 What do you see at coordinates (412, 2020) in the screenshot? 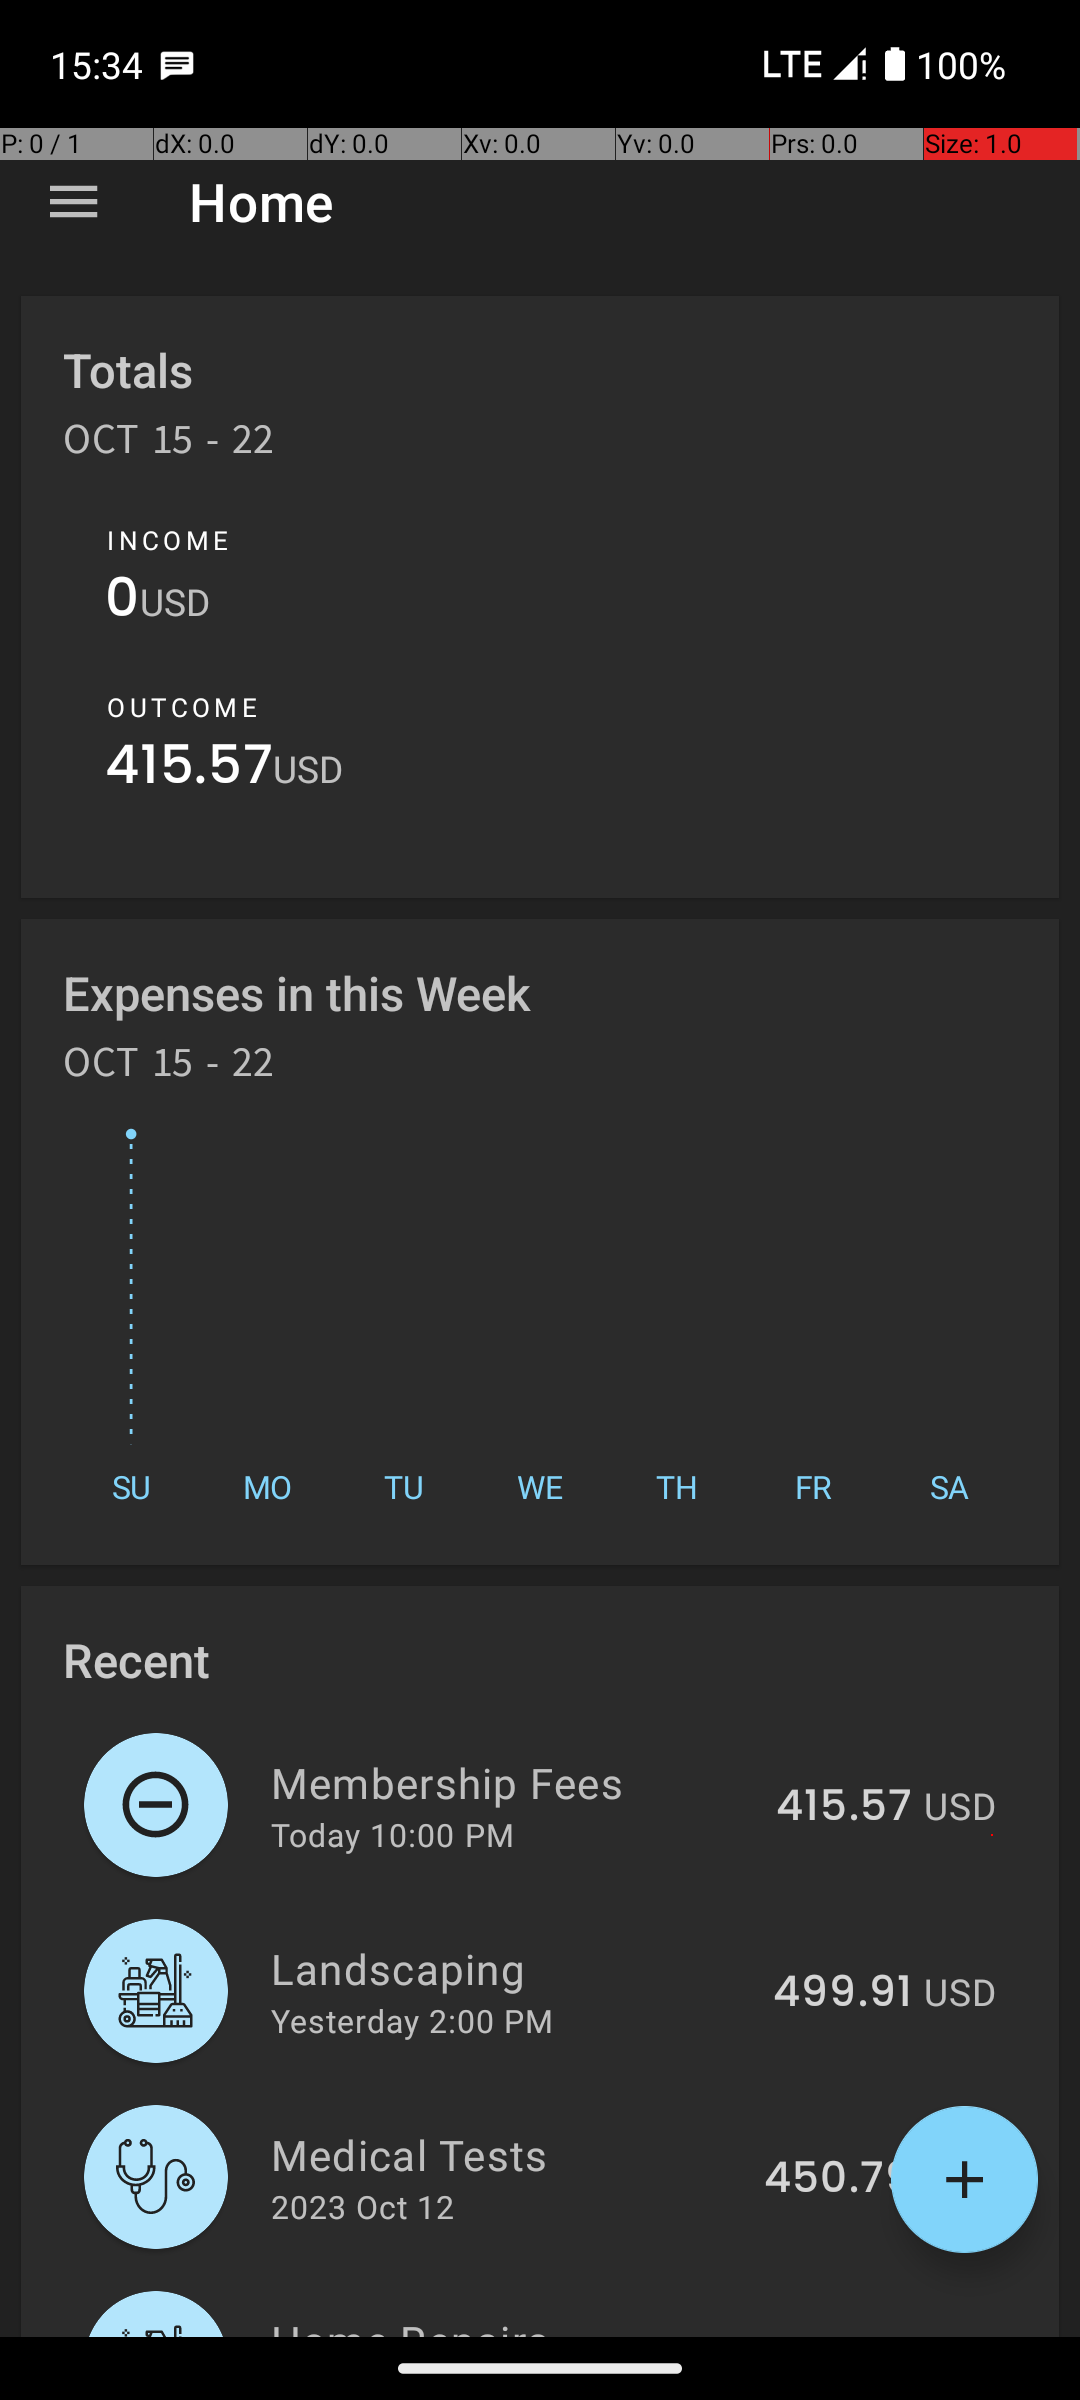
I see `Yesterday 2:00 PM` at bounding box center [412, 2020].